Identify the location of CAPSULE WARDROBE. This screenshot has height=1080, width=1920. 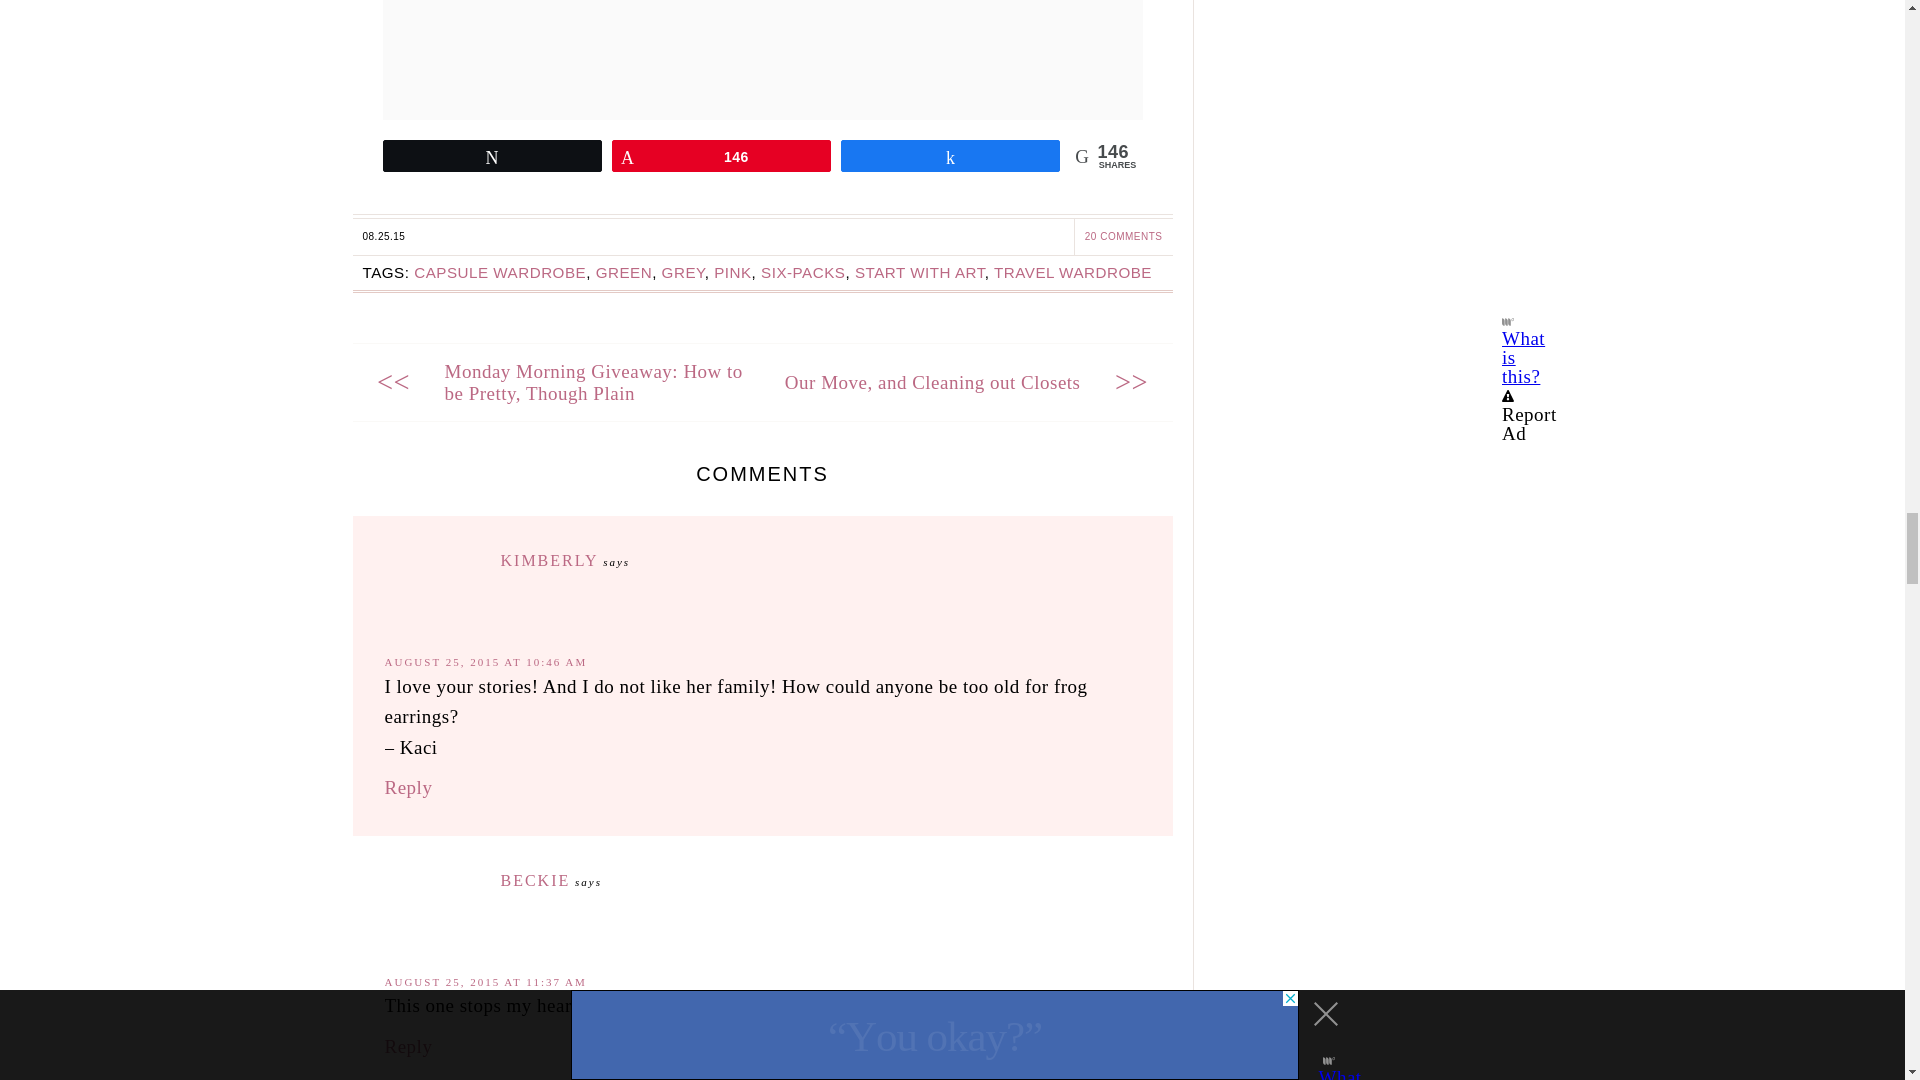
(500, 272).